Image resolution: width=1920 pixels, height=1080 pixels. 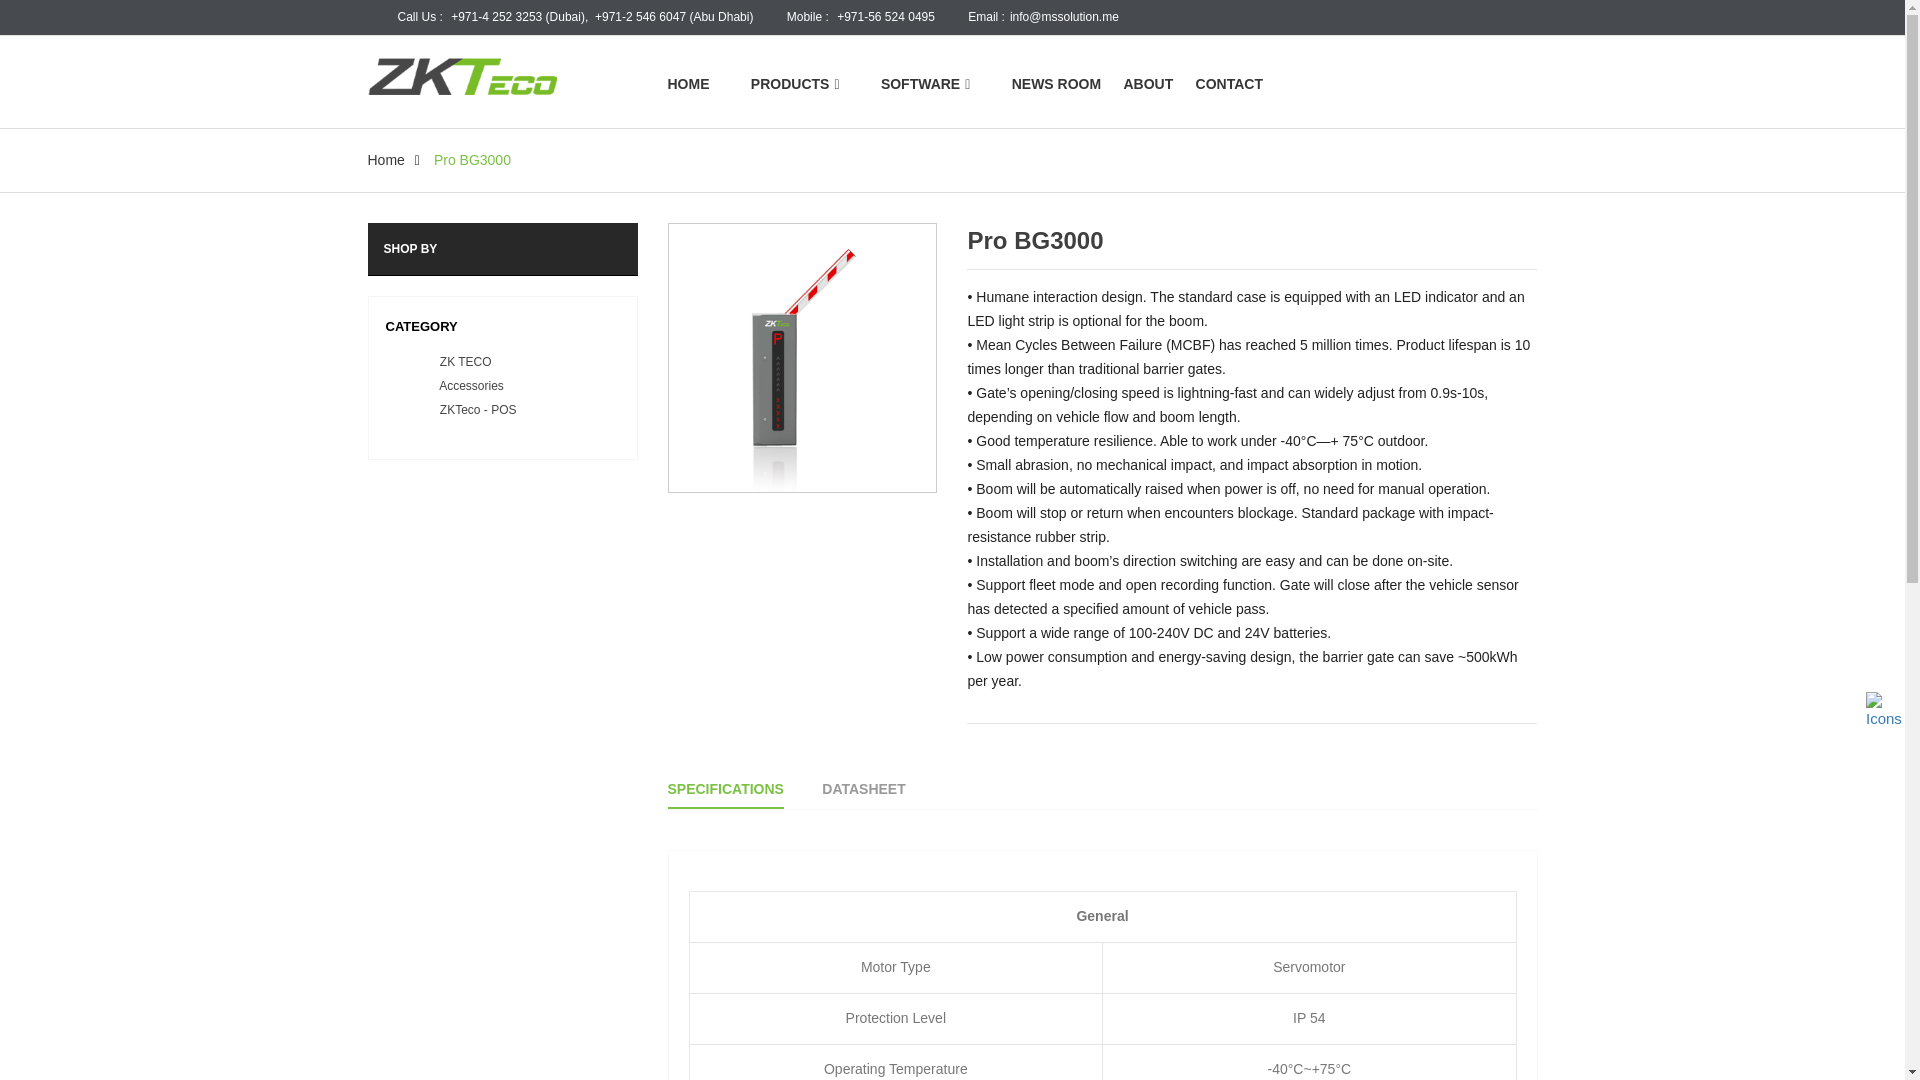 What do you see at coordinates (502, 74) in the screenshot?
I see `Marhaba Star Solution Logo` at bounding box center [502, 74].